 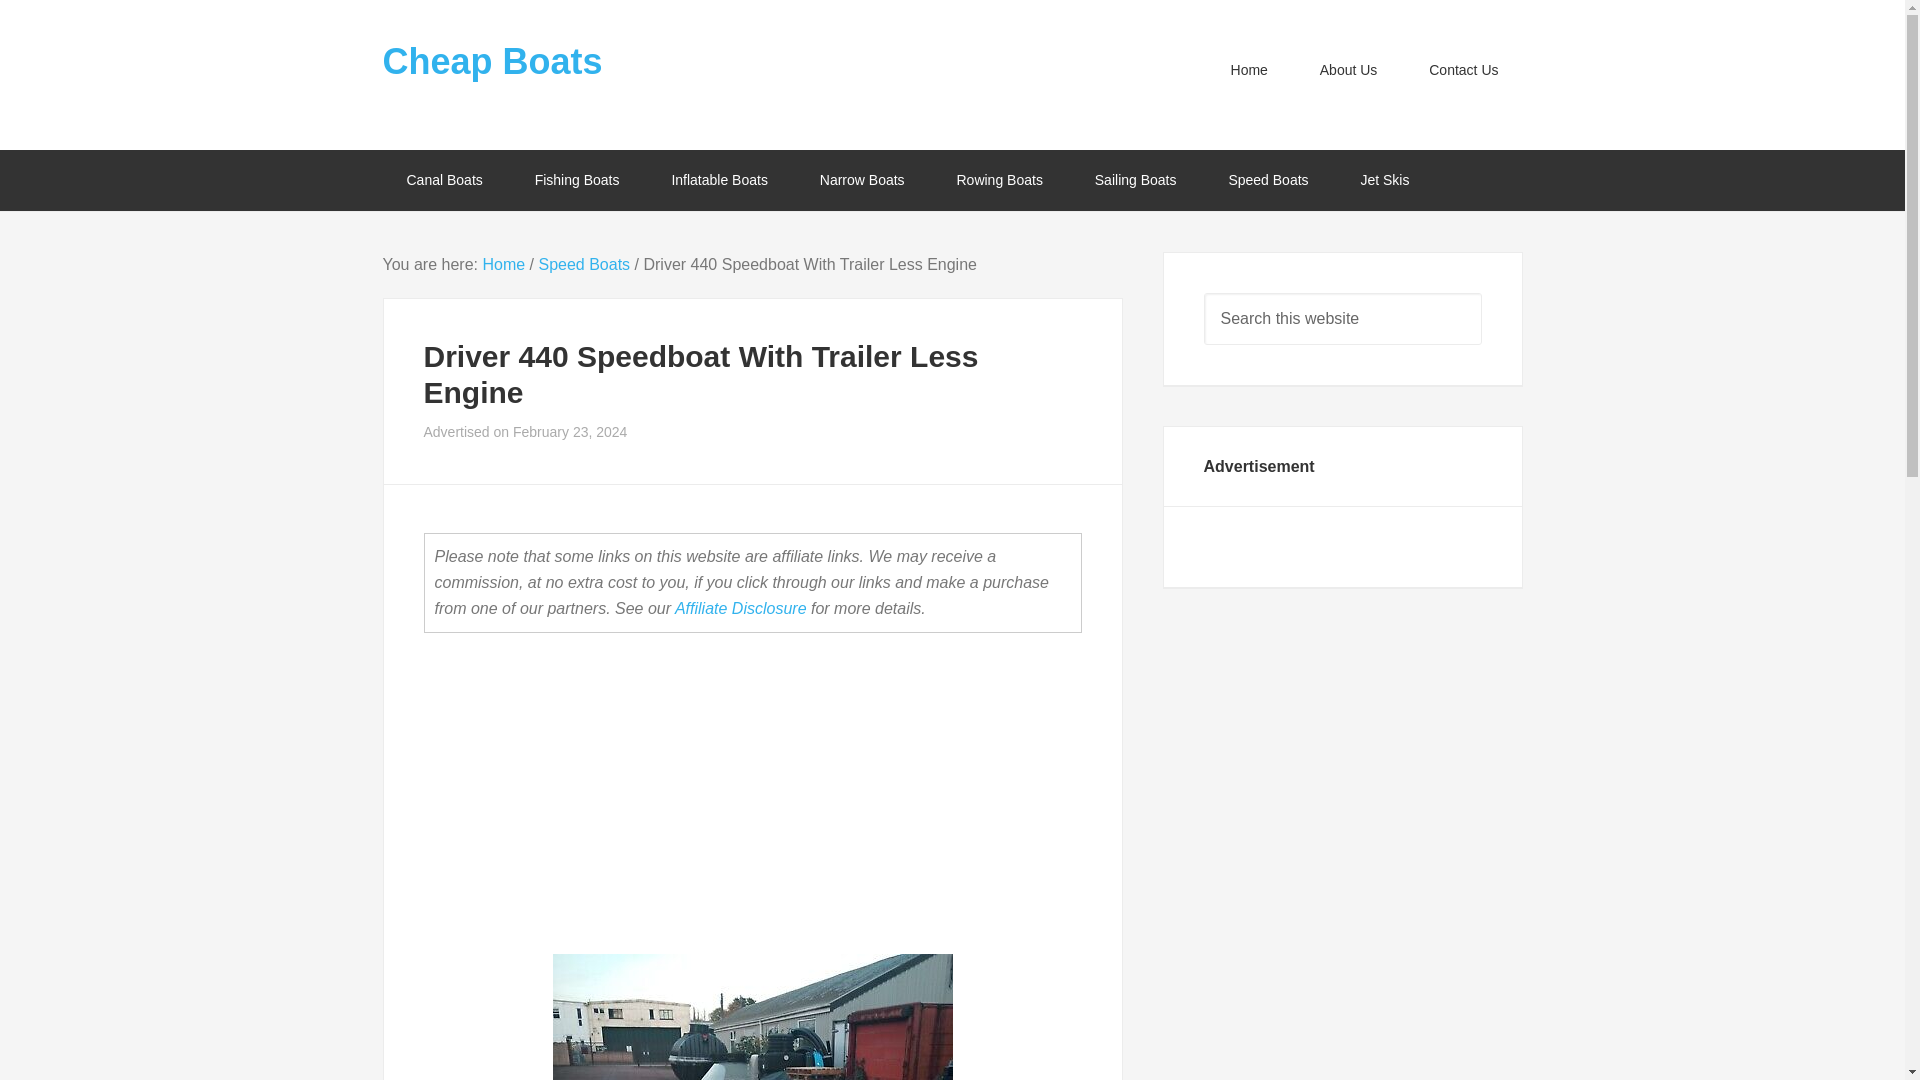 I want to click on Link to Affiliate Disclosure, so click(x=740, y=608).